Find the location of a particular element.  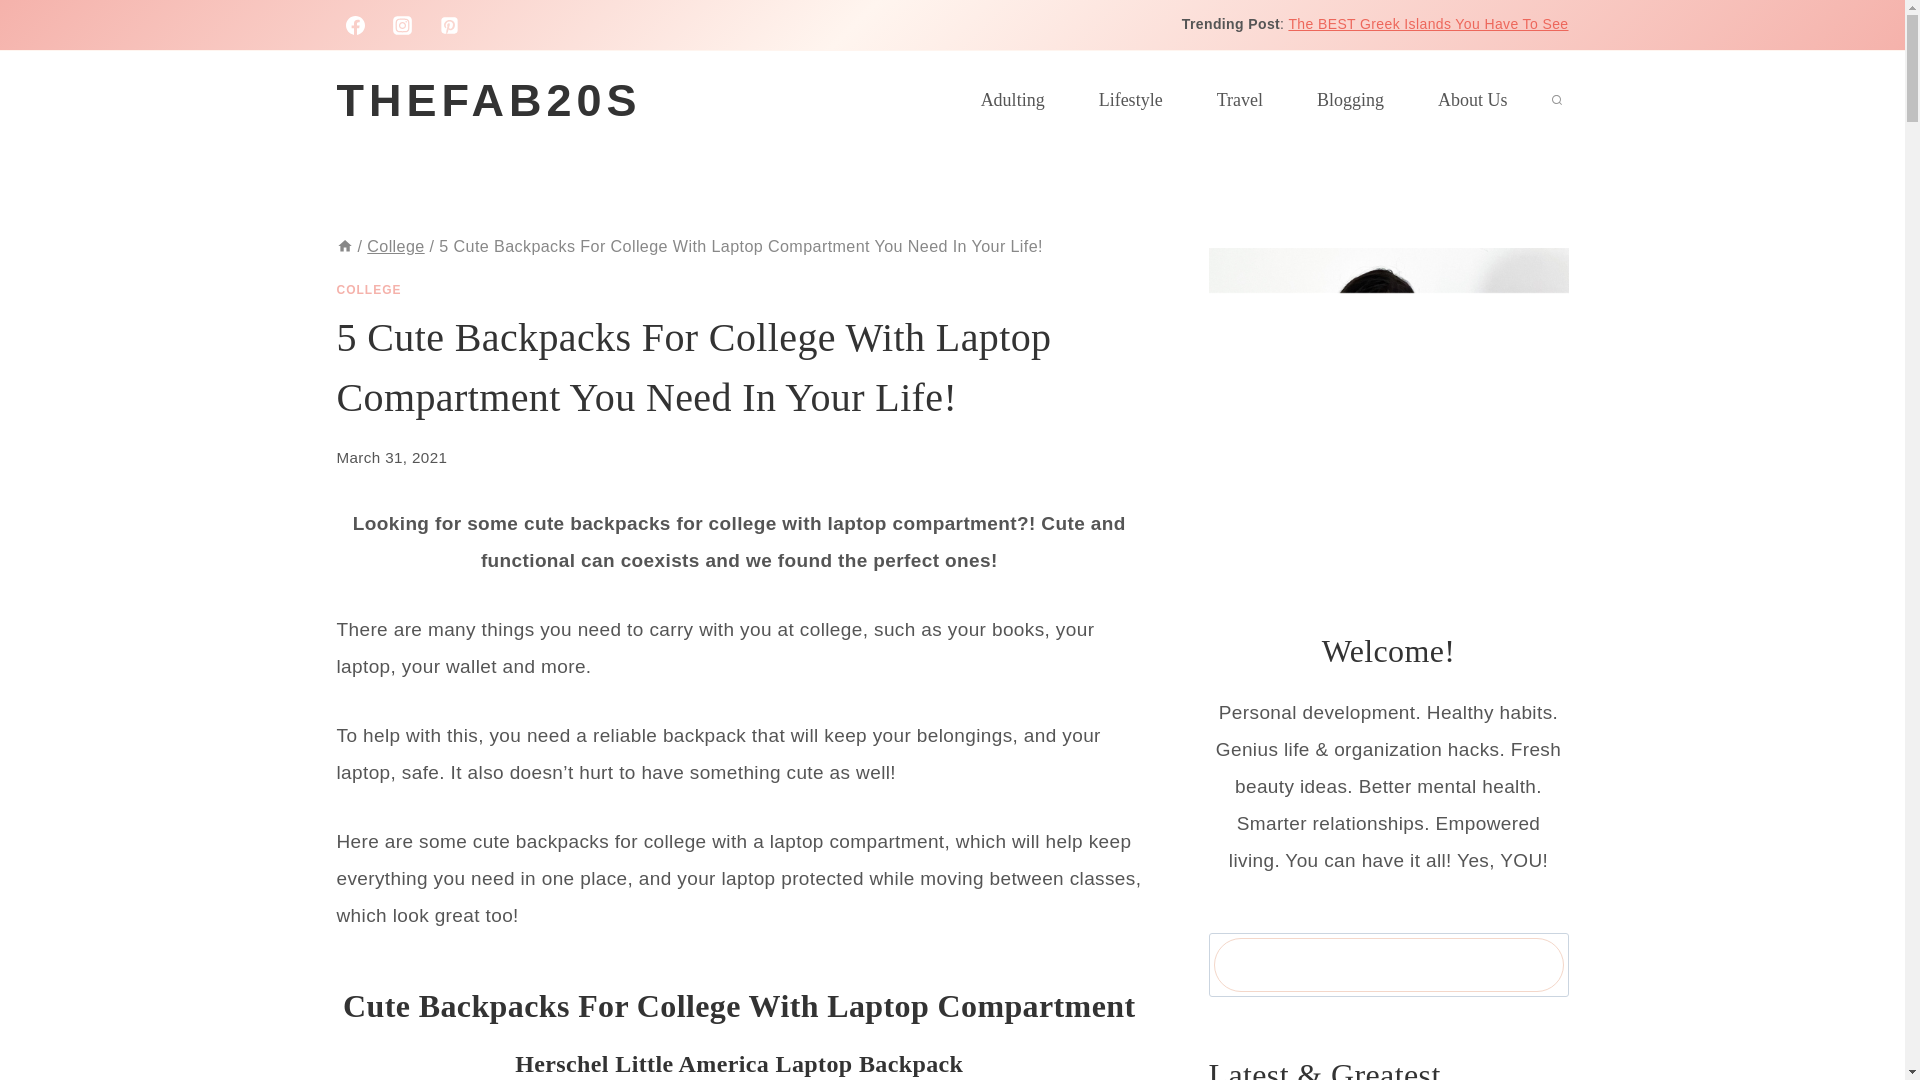

Travel is located at coordinates (1240, 100).